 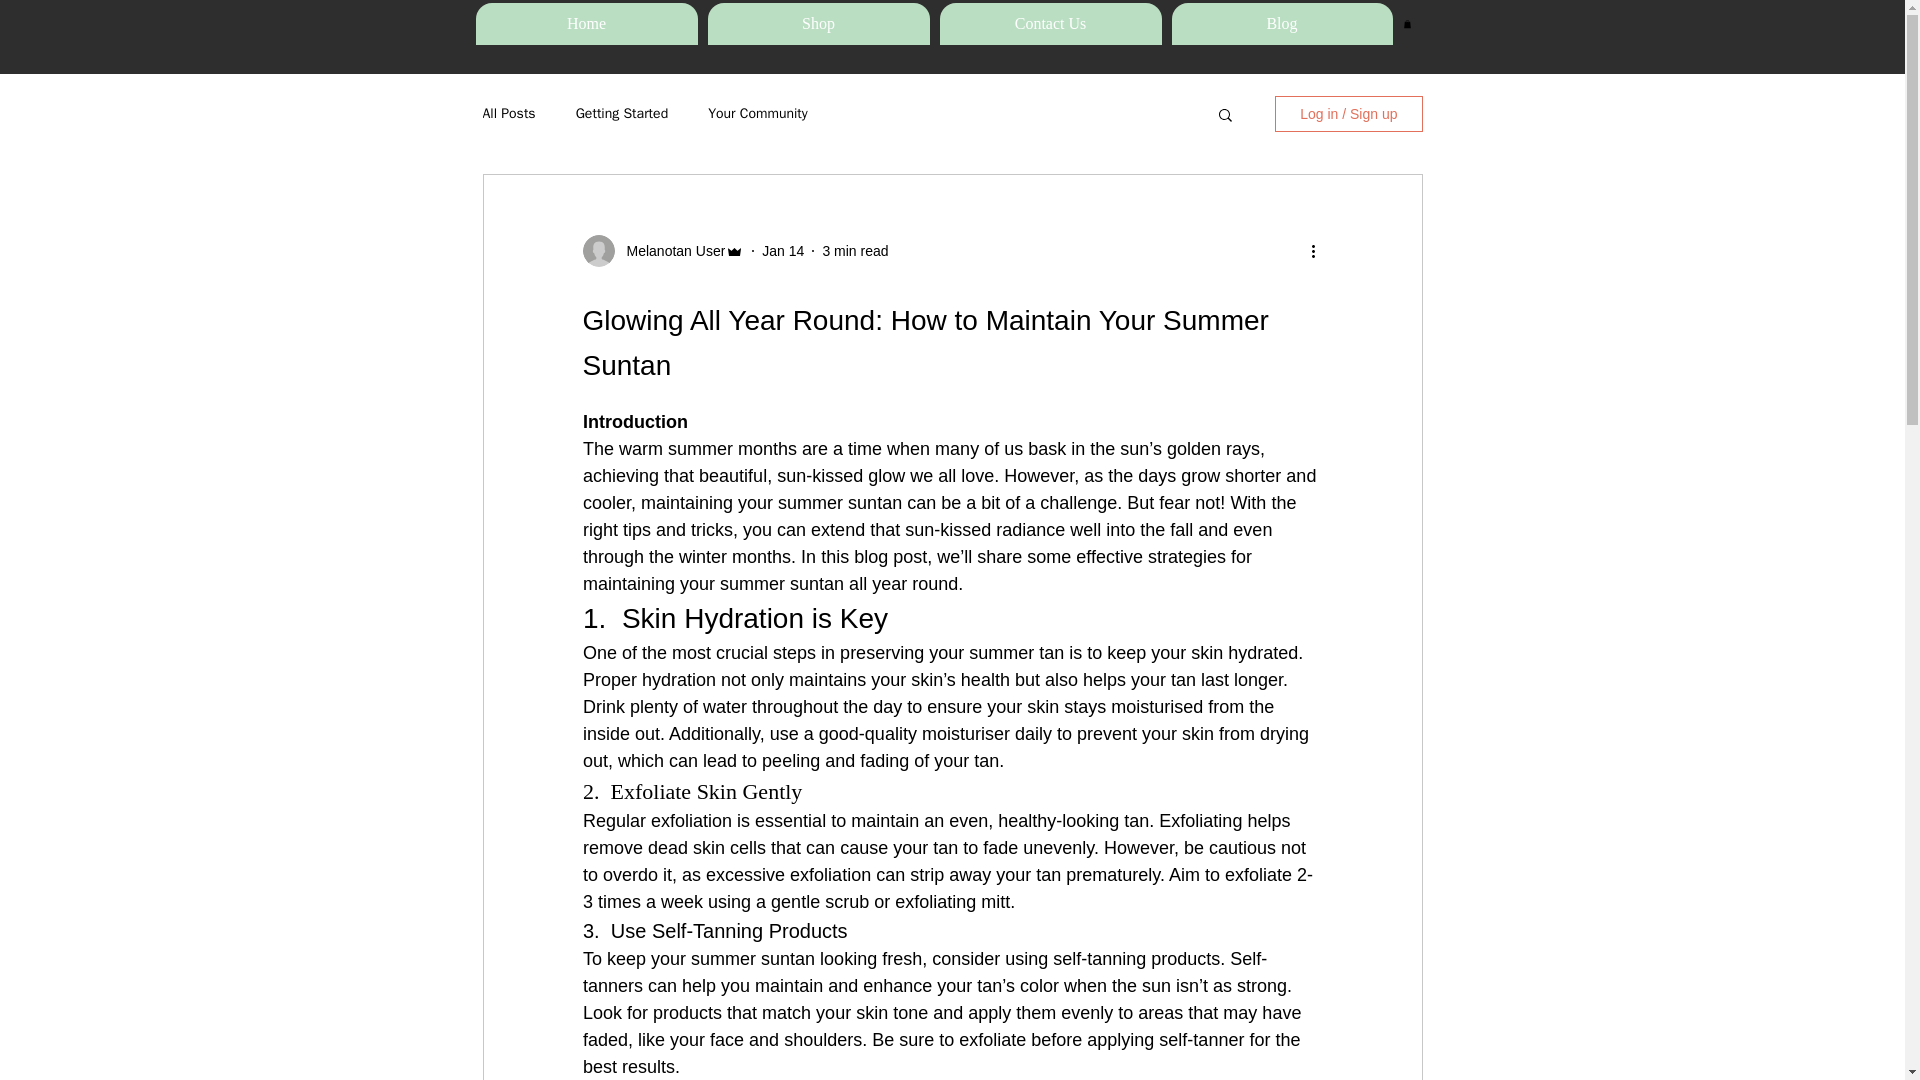 What do you see at coordinates (587, 24) in the screenshot?
I see `Home` at bounding box center [587, 24].